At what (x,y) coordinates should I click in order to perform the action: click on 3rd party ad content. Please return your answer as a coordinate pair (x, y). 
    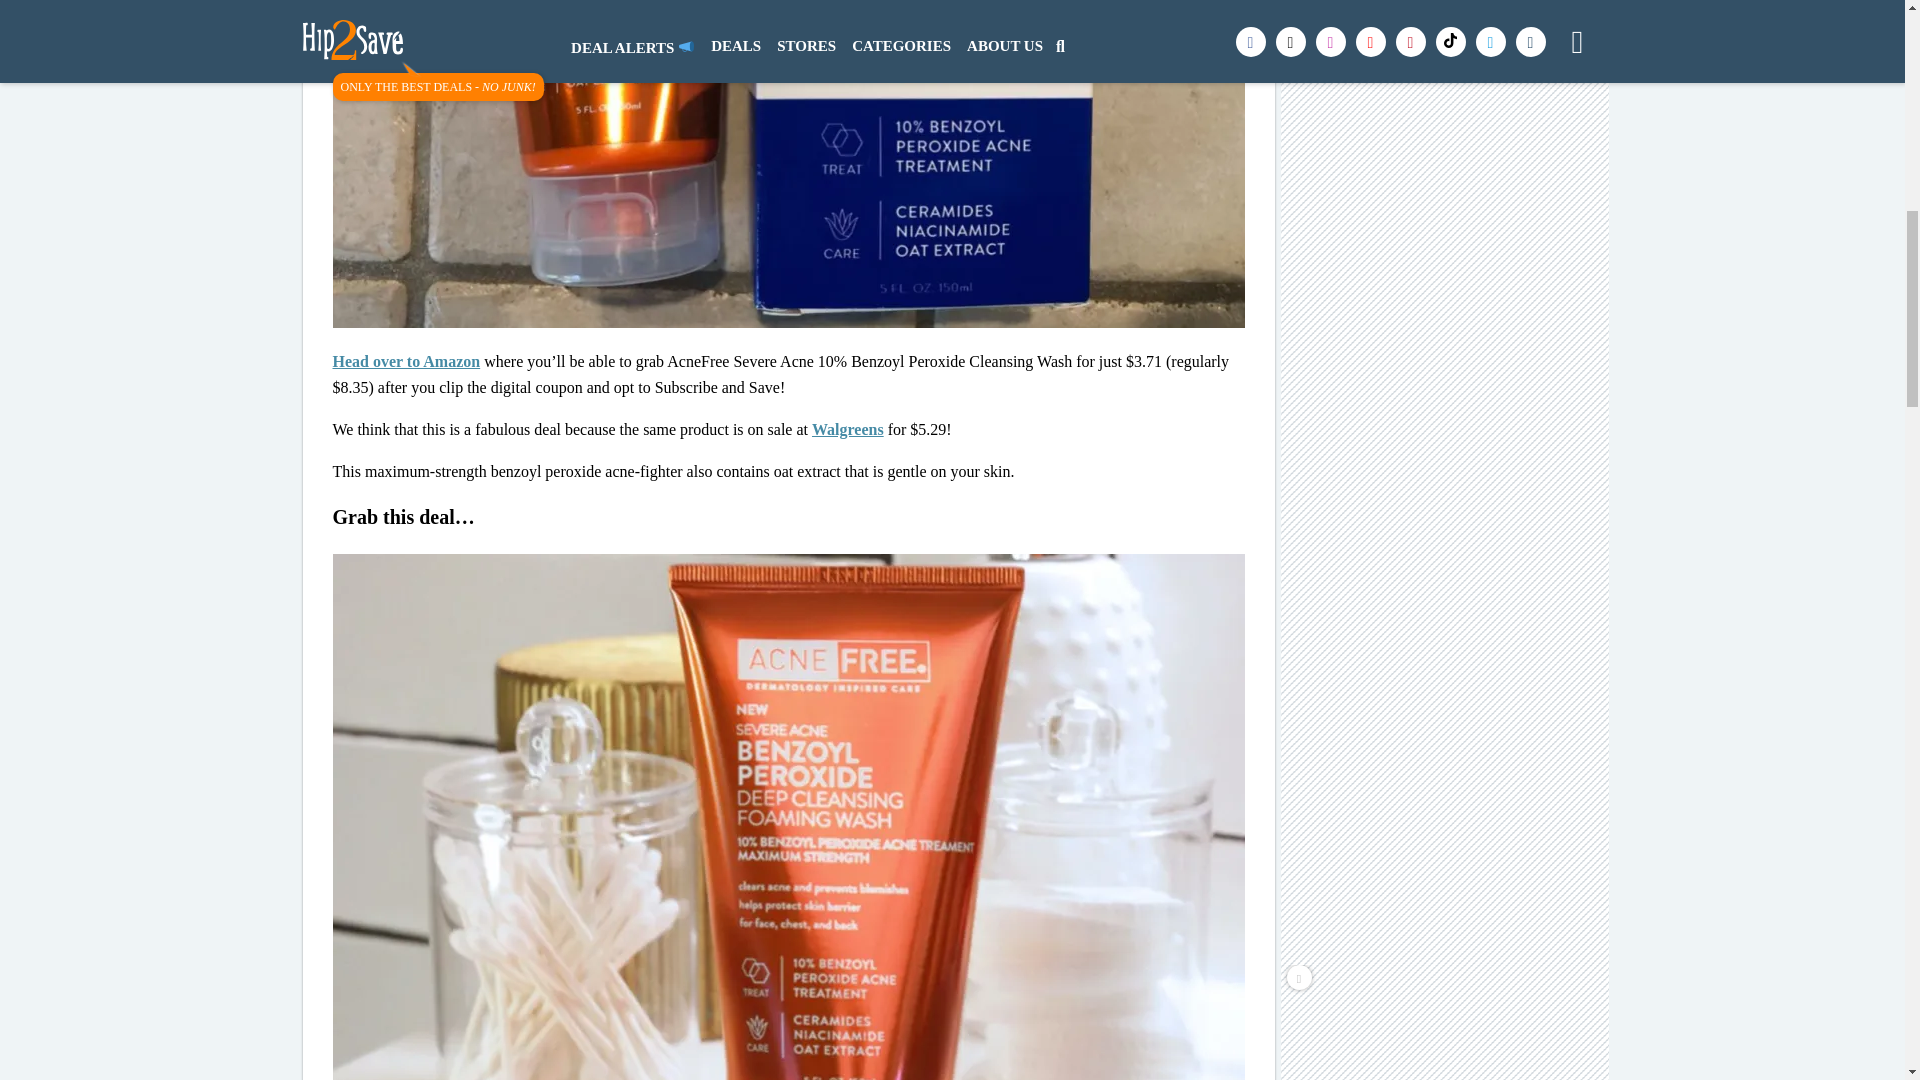
    Looking at the image, I should click on (1446, 78).